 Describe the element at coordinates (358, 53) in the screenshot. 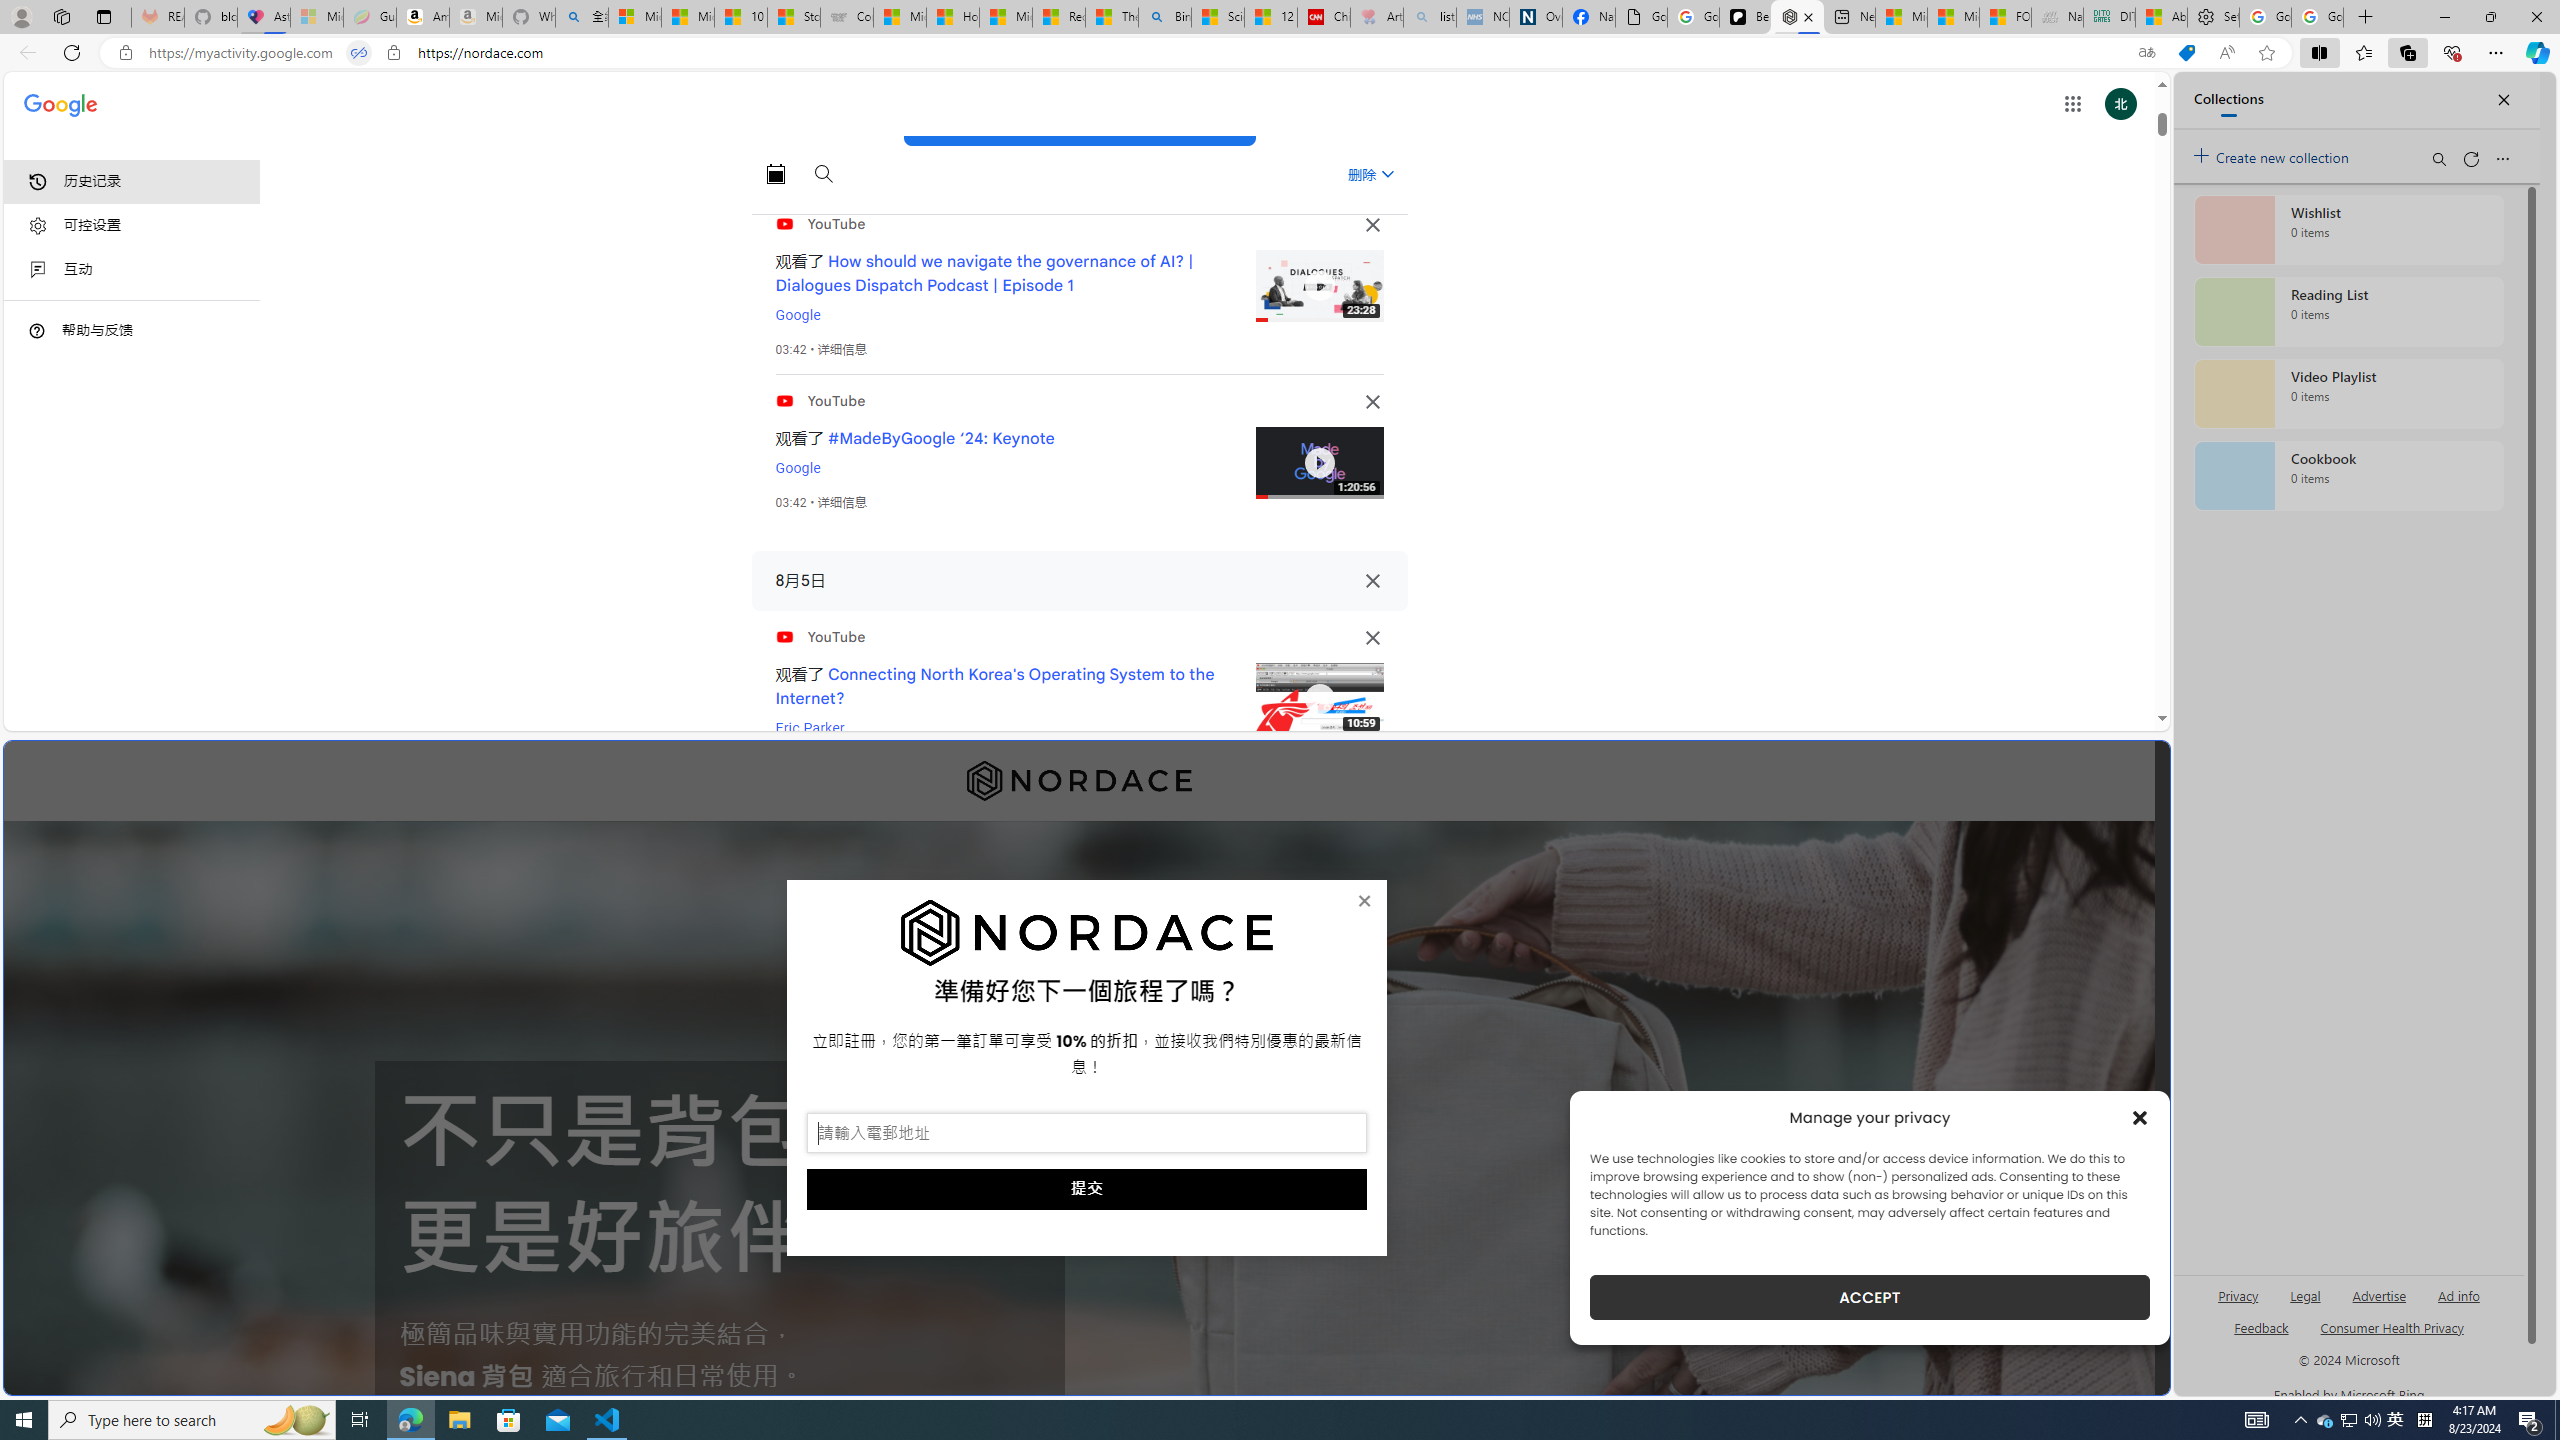

I see `Tabs in split screen` at that location.